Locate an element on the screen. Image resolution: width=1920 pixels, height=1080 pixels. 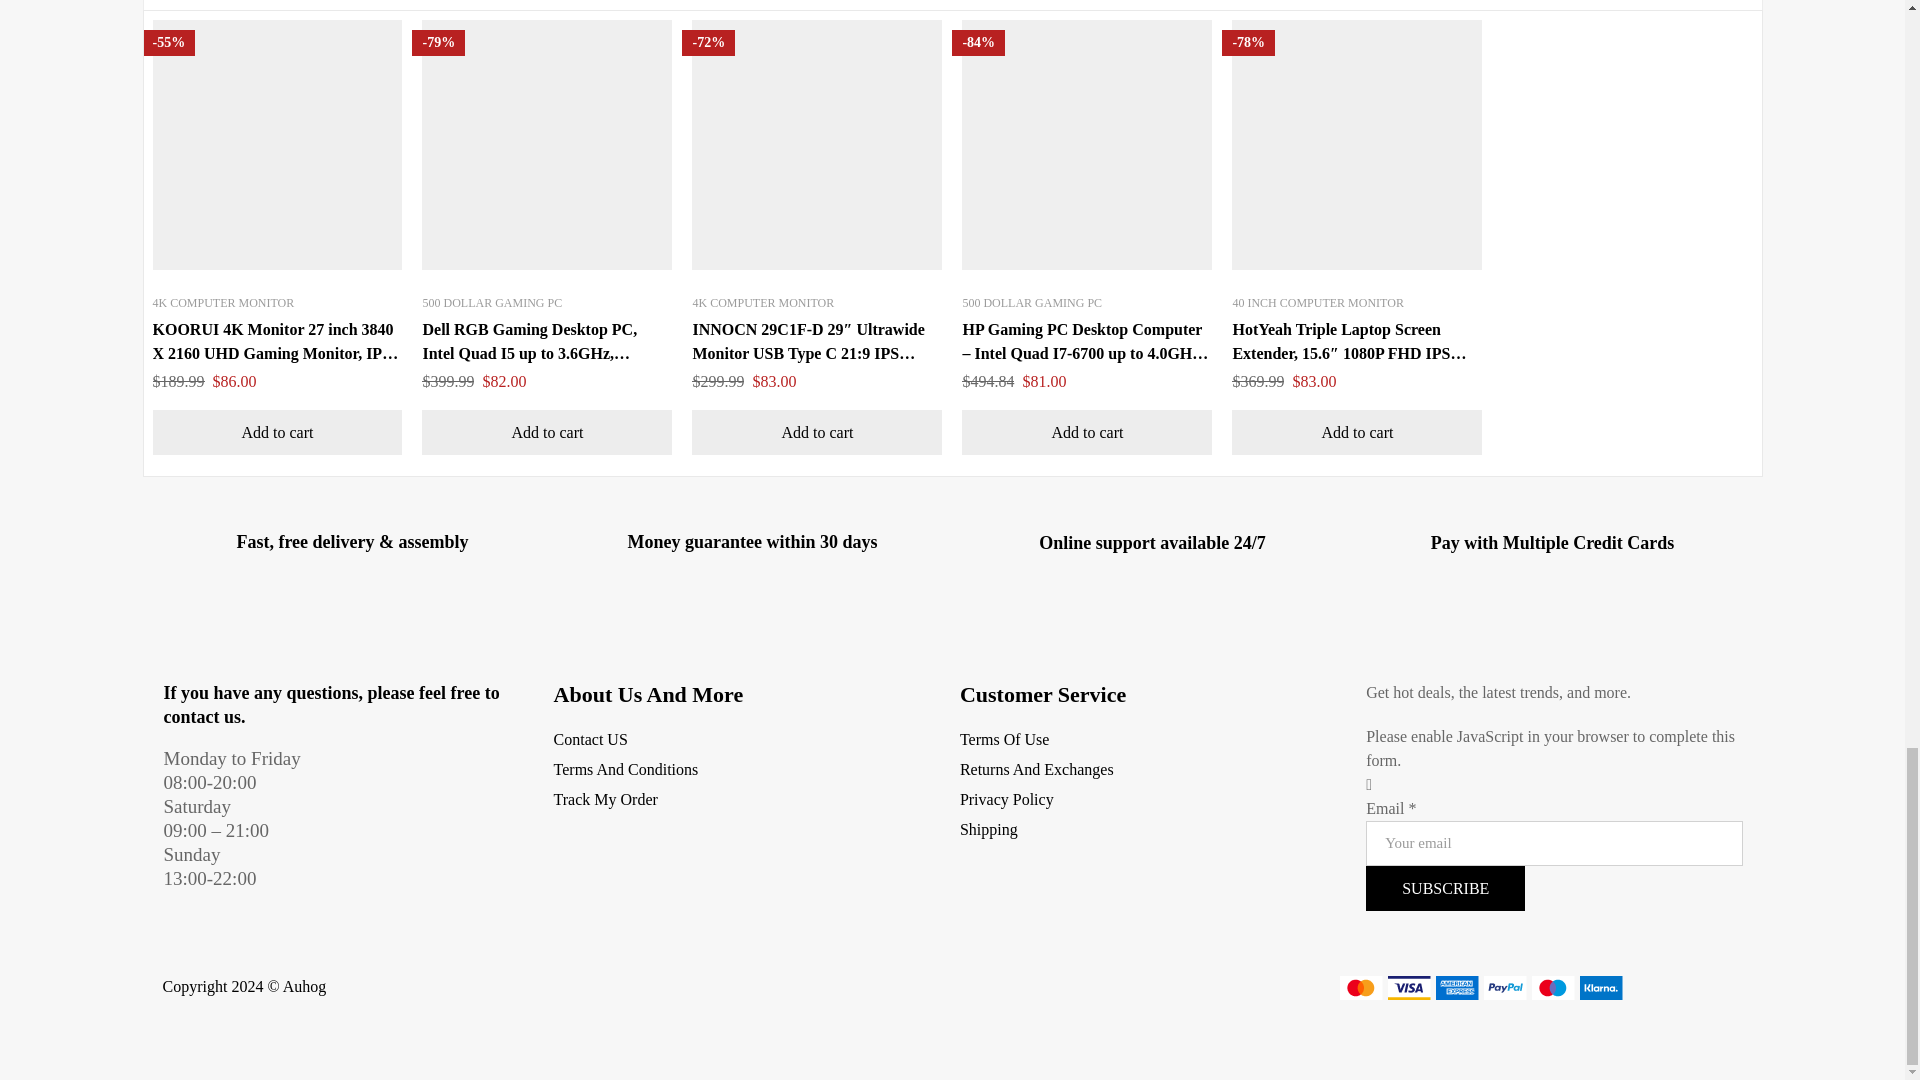
Add to cart is located at coordinates (276, 432).